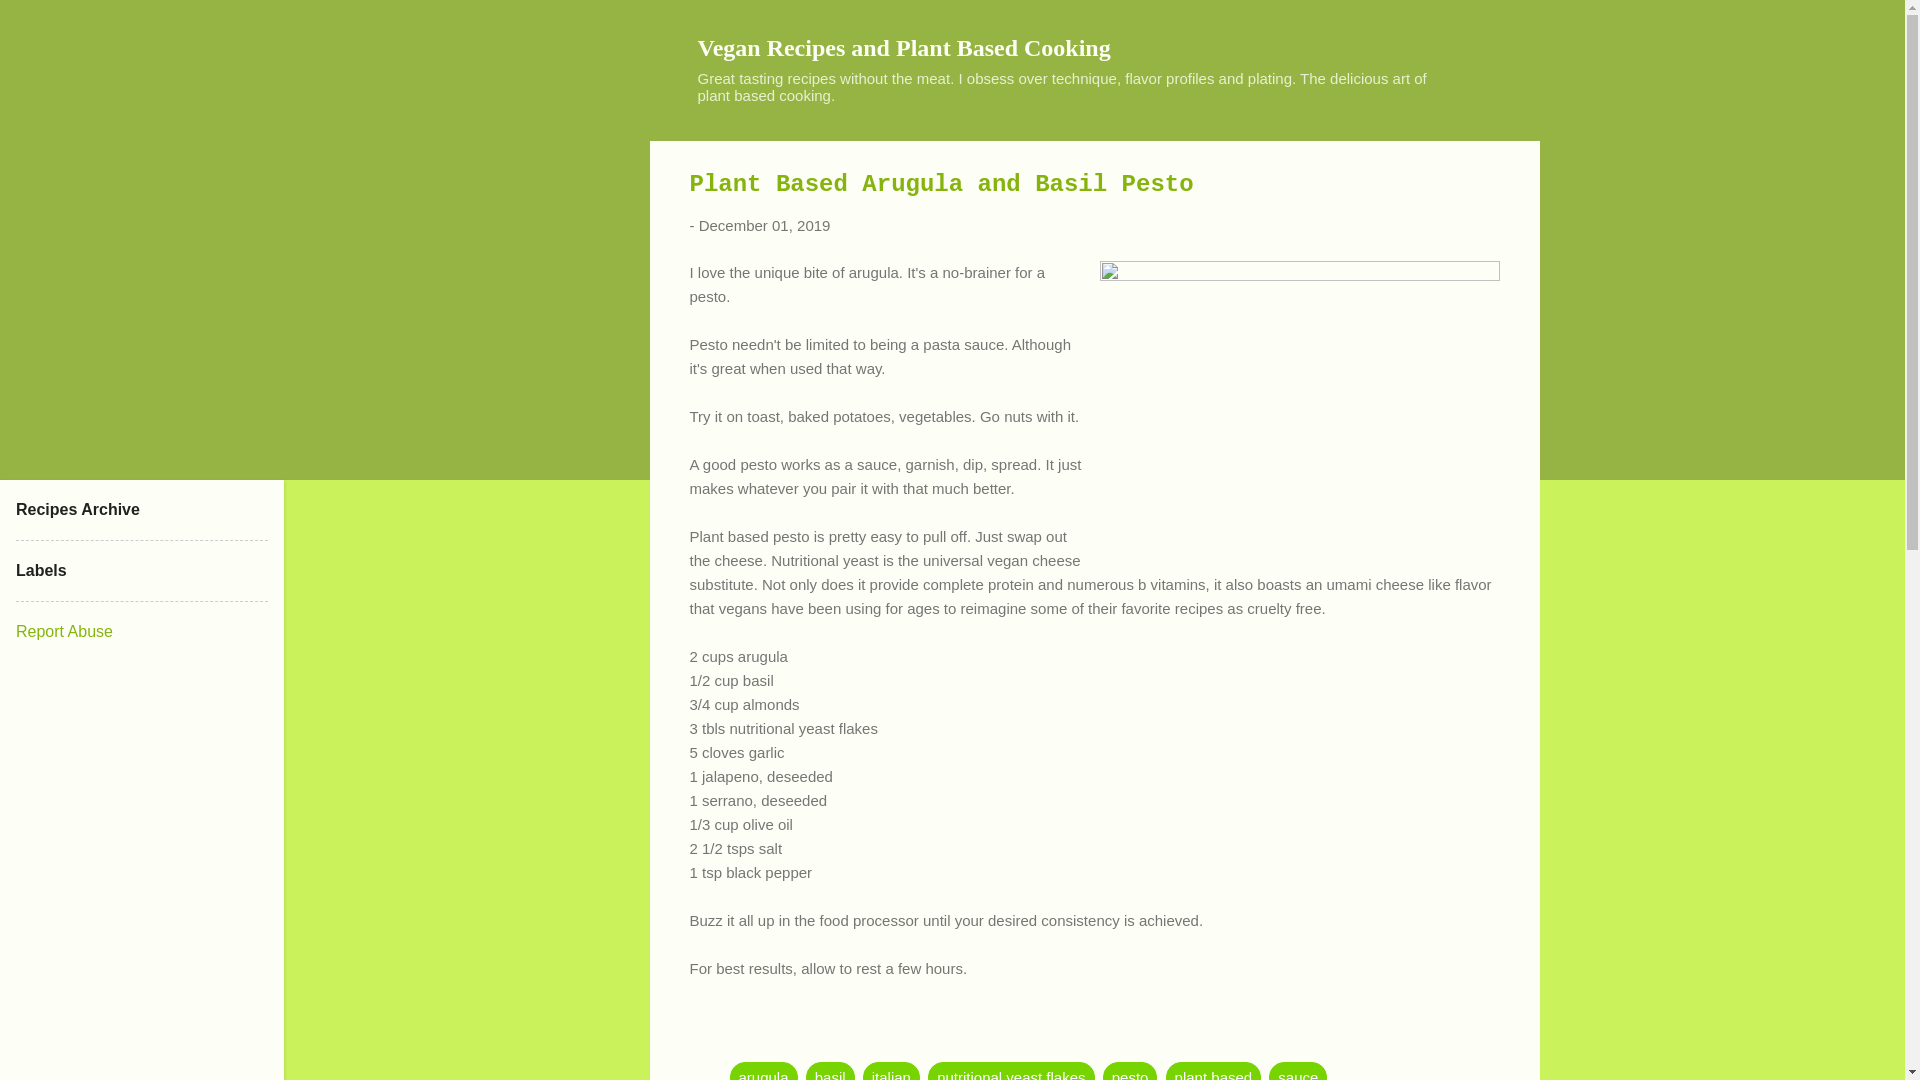  What do you see at coordinates (1298, 1070) in the screenshot?
I see `sauce` at bounding box center [1298, 1070].